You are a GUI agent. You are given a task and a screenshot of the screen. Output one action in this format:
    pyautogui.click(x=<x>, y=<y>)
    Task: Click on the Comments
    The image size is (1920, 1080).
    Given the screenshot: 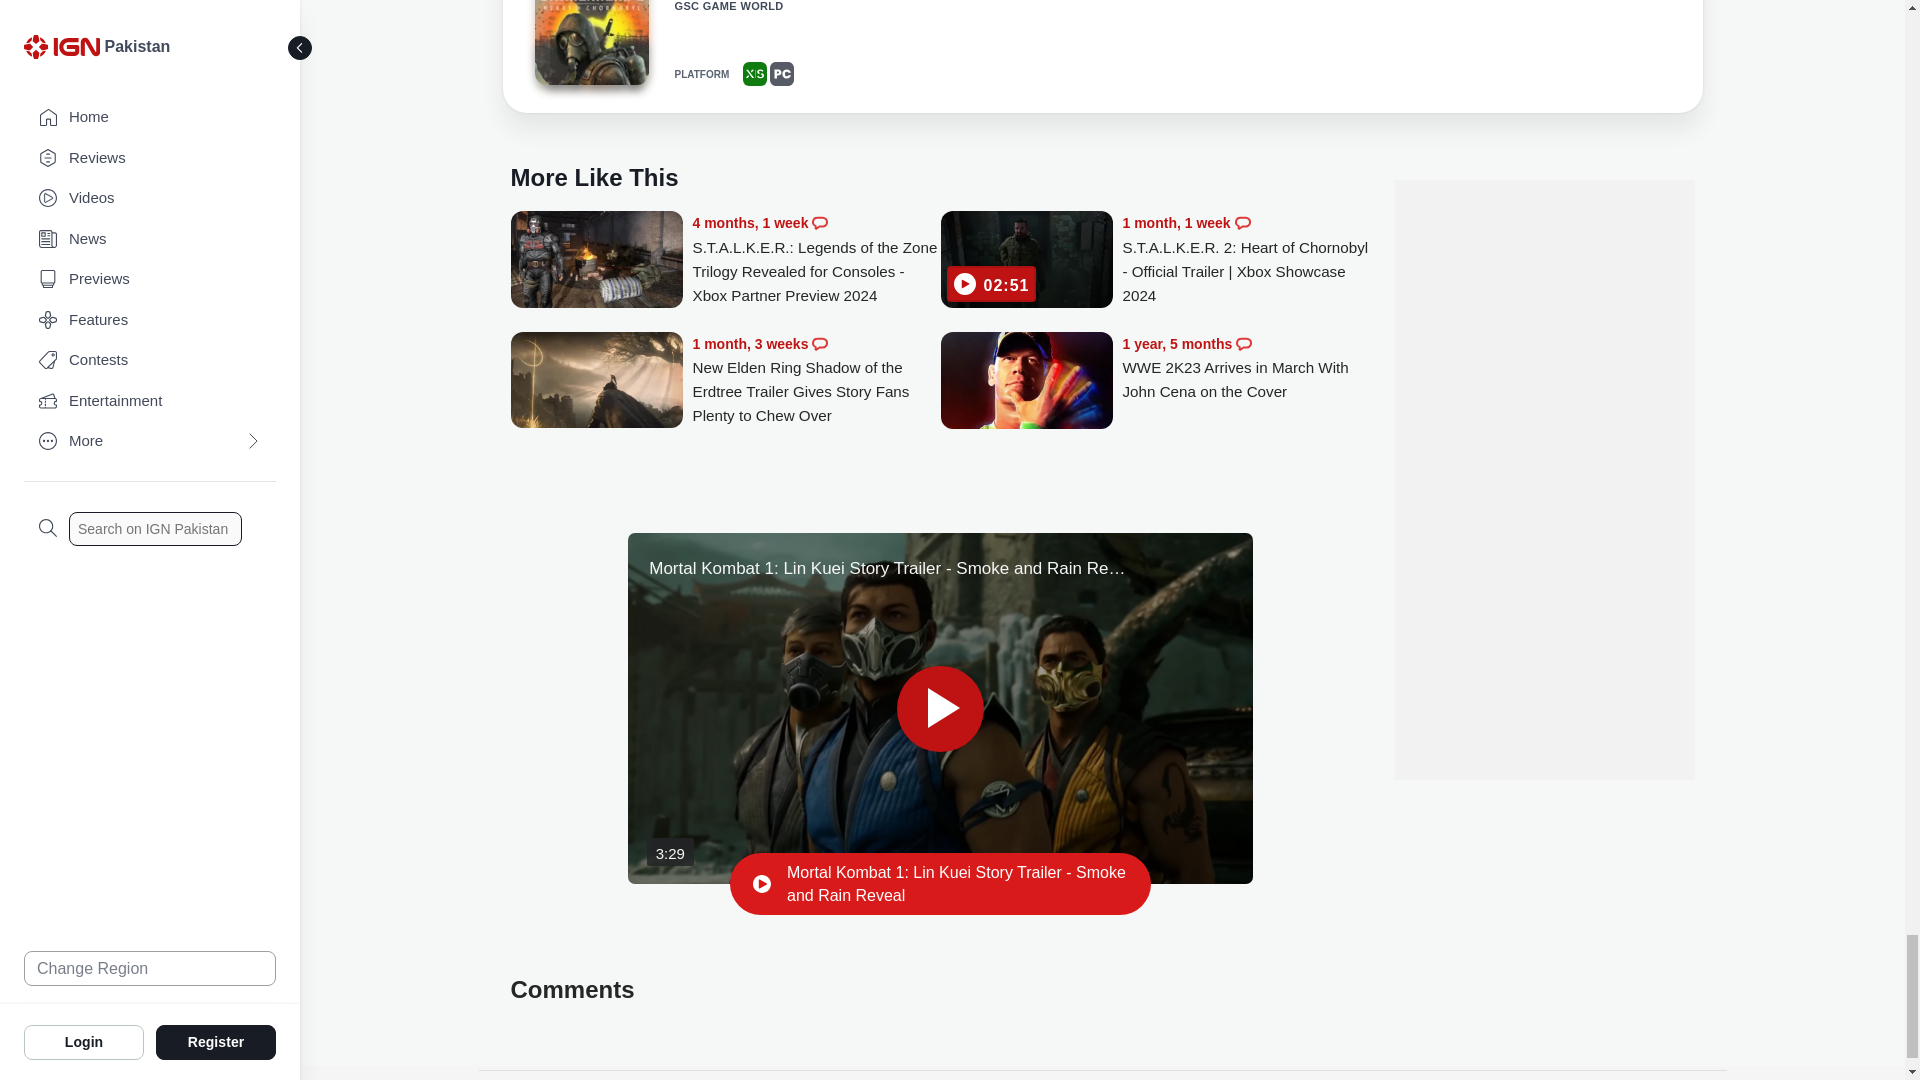 What is the action you would take?
    pyautogui.click(x=820, y=222)
    